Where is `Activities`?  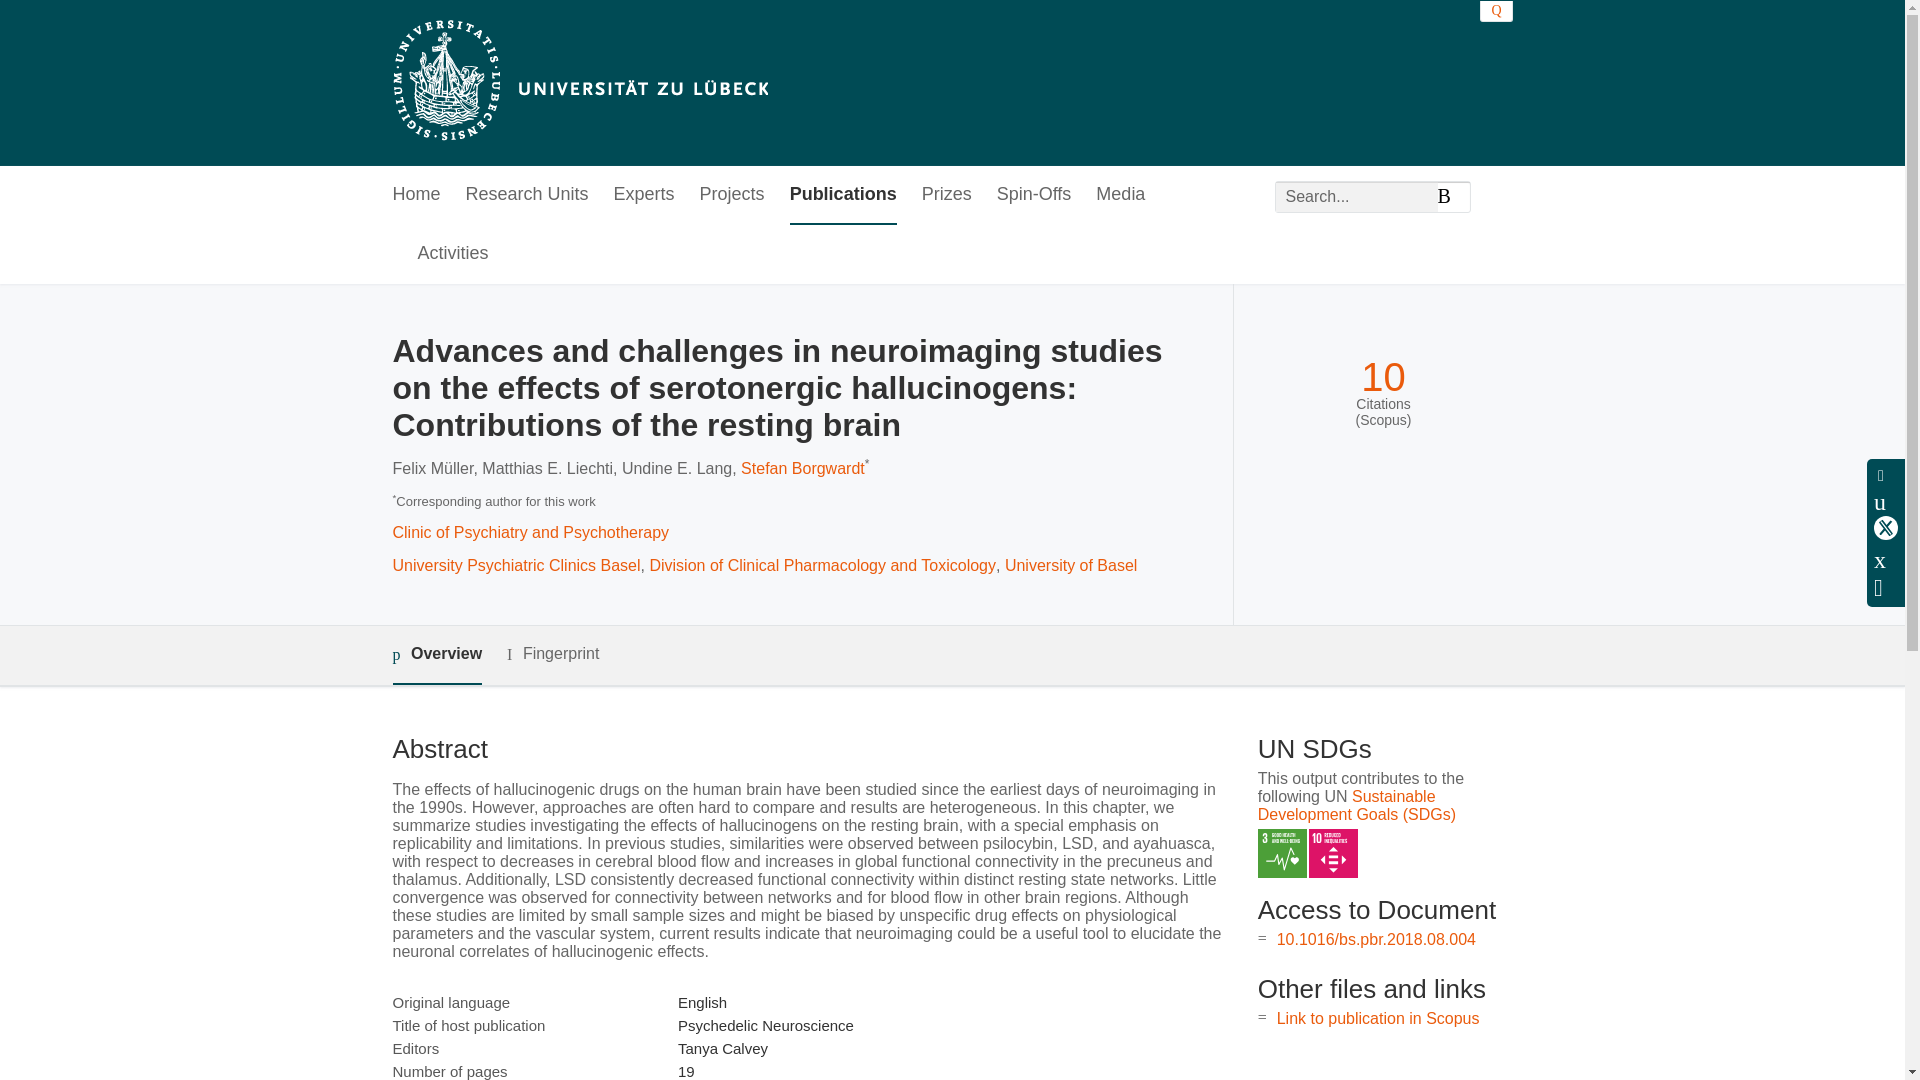
Activities is located at coordinates (454, 254).